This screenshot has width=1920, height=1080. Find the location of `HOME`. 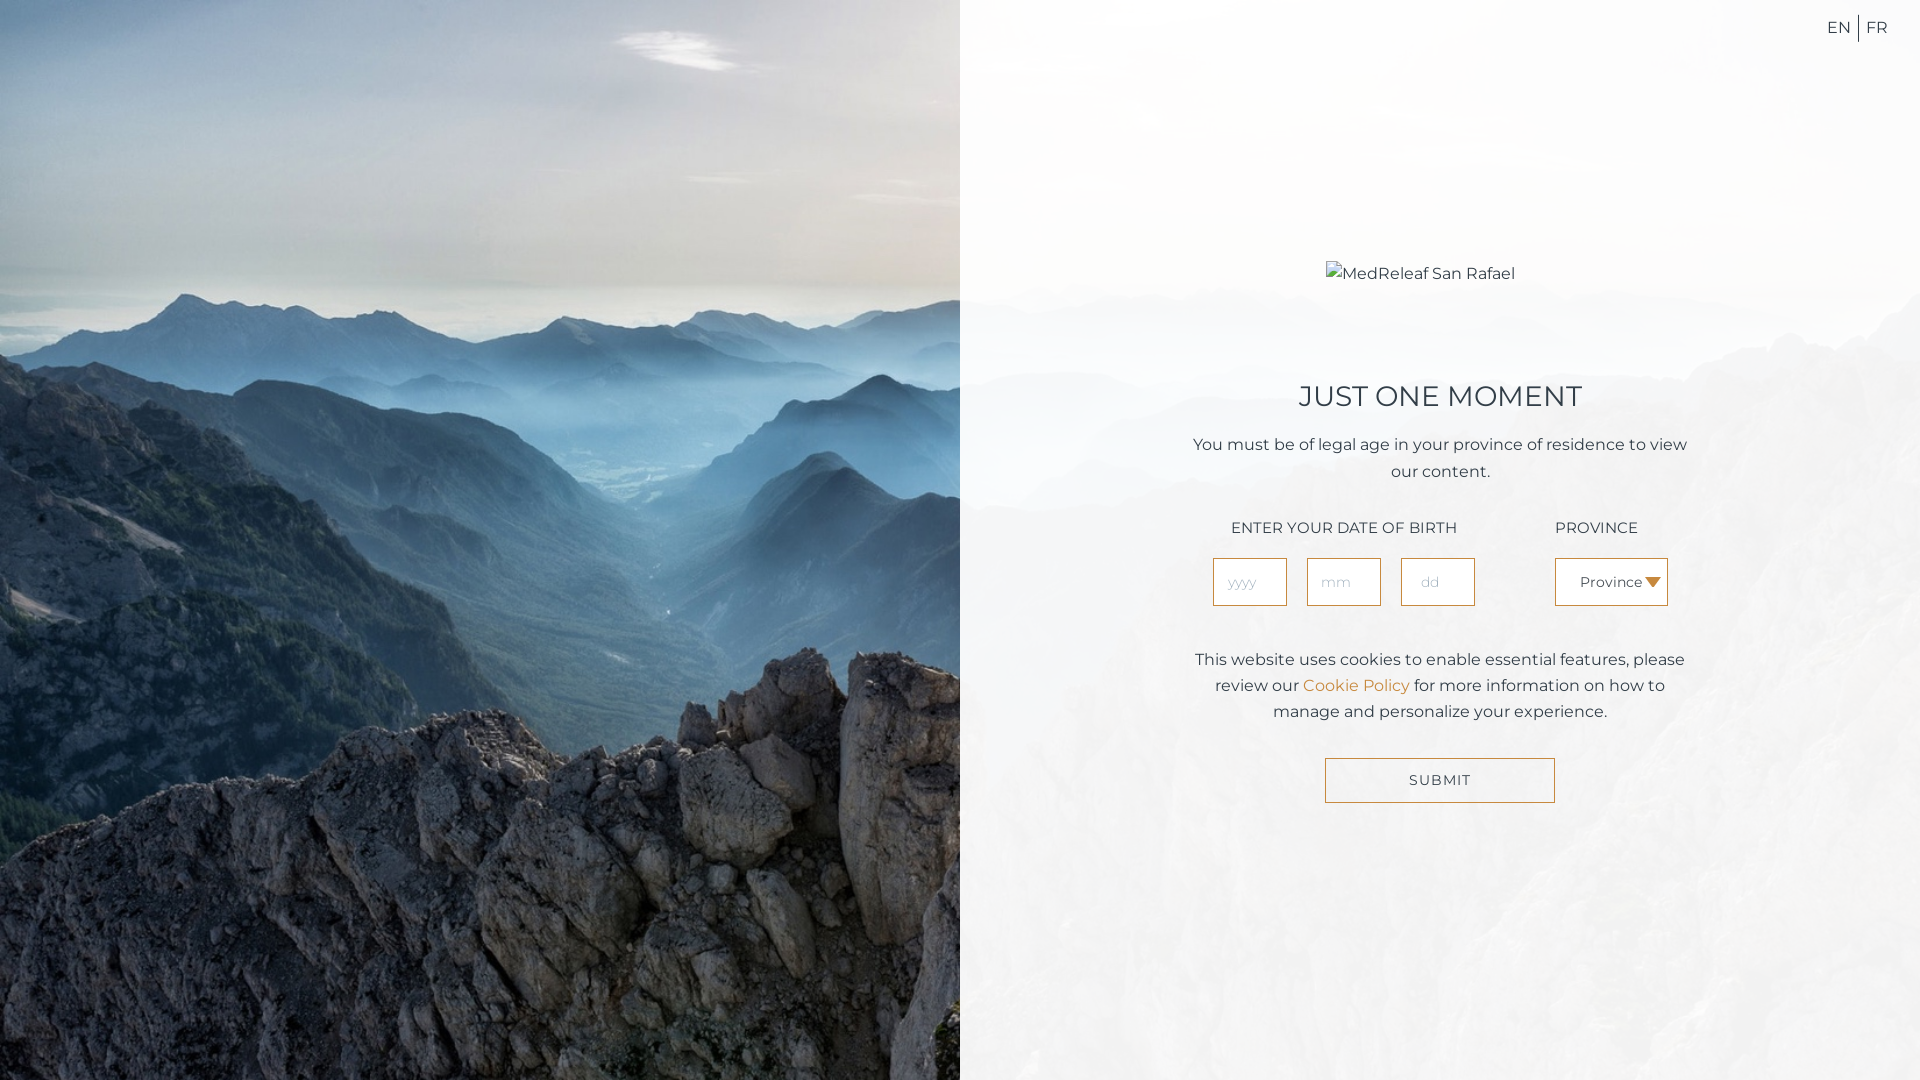

HOME is located at coordinates (864, 64).